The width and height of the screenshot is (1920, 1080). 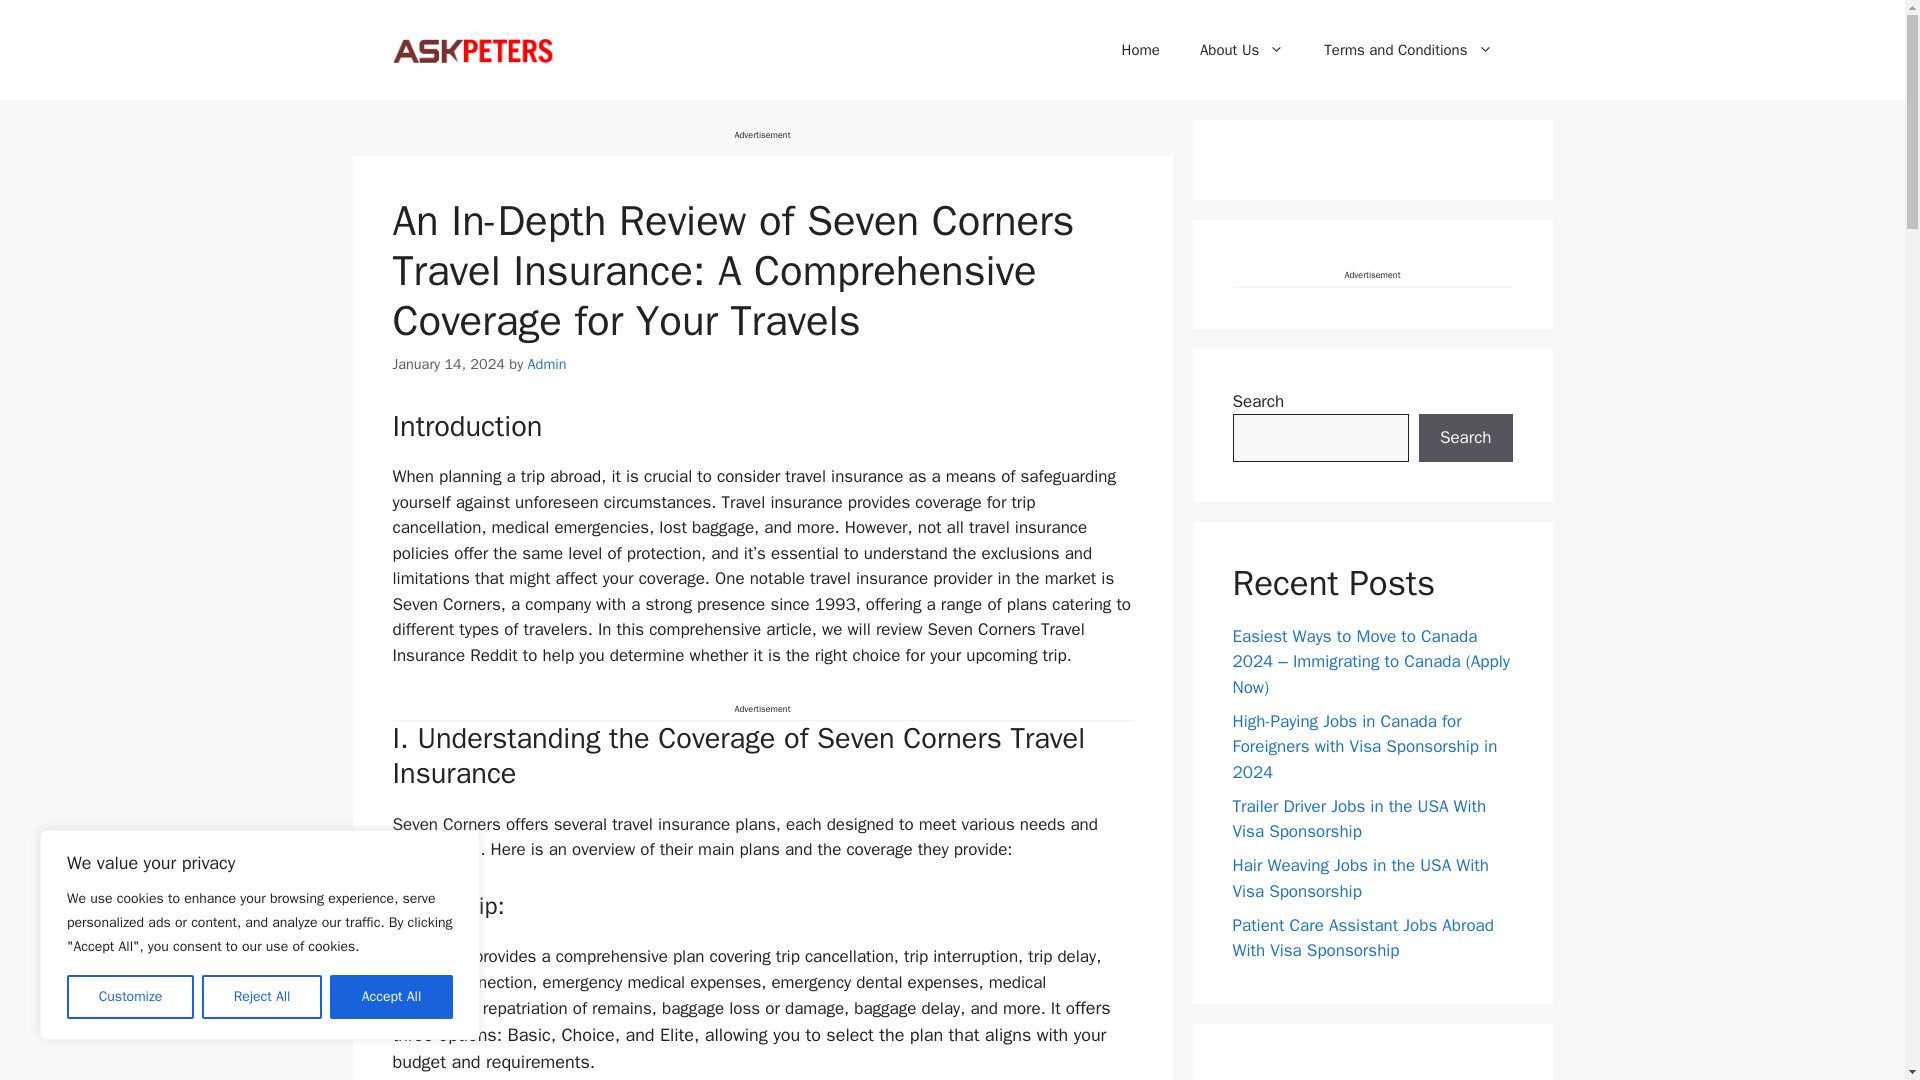 I want to click on Home, so click(x=1141, y=50).